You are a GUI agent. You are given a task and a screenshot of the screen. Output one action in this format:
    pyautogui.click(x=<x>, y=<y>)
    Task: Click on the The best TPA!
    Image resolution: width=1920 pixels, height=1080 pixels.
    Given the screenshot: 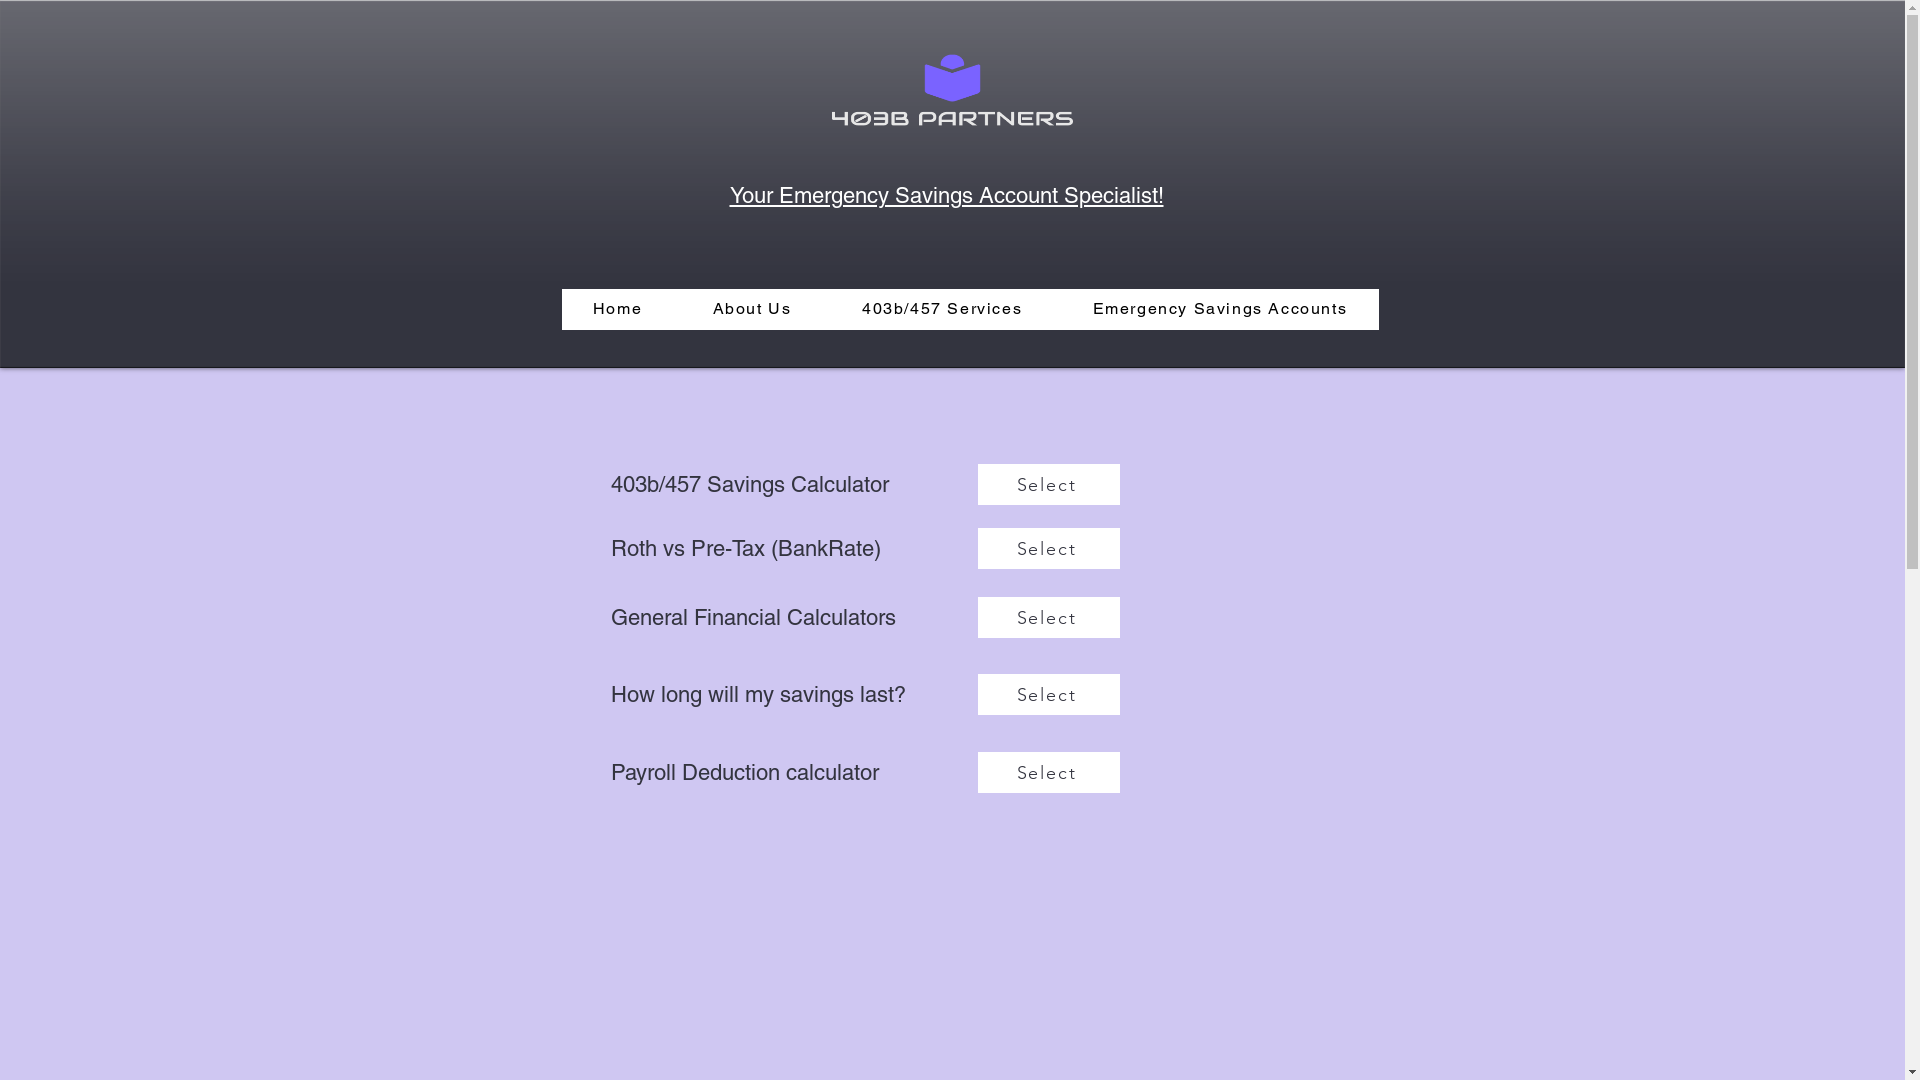 What is the action you would take?
    pyautogui.click(x=952, y=90)
    